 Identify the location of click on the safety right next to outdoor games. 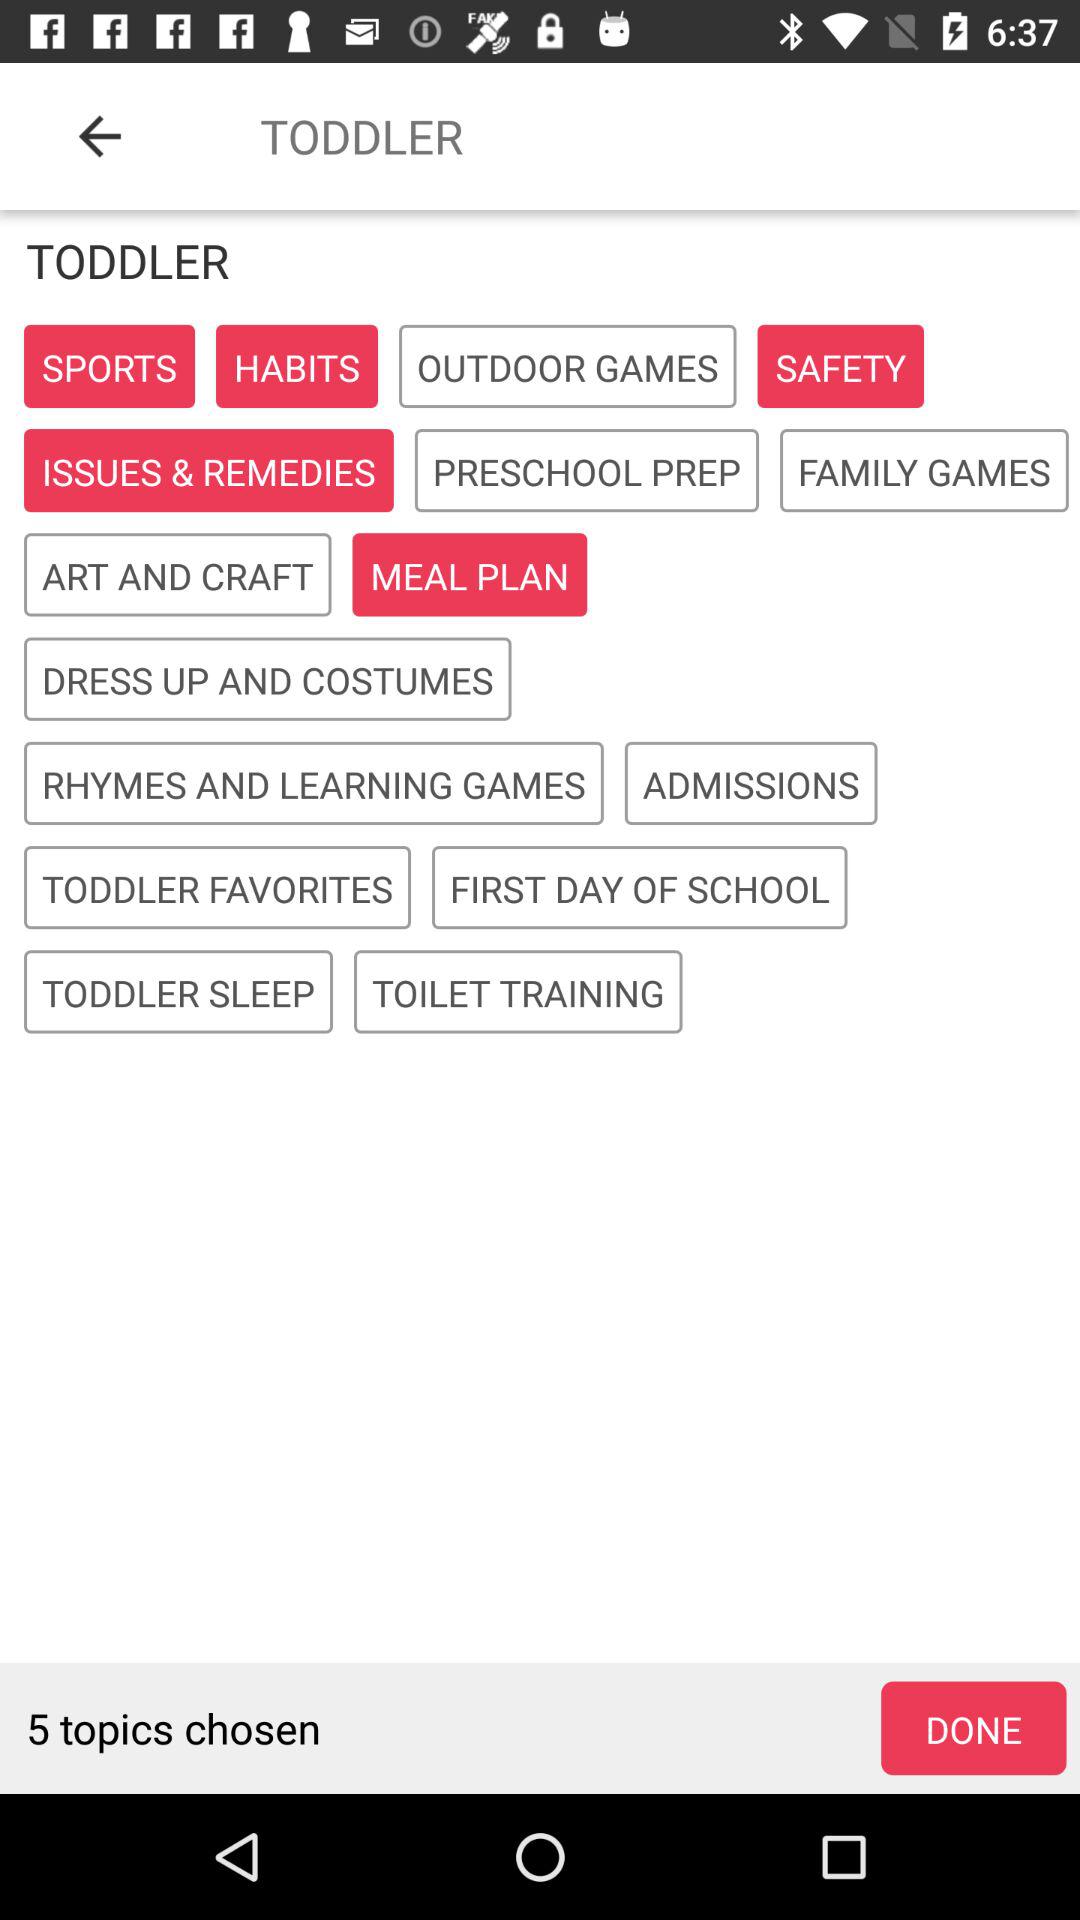
(841, 366).